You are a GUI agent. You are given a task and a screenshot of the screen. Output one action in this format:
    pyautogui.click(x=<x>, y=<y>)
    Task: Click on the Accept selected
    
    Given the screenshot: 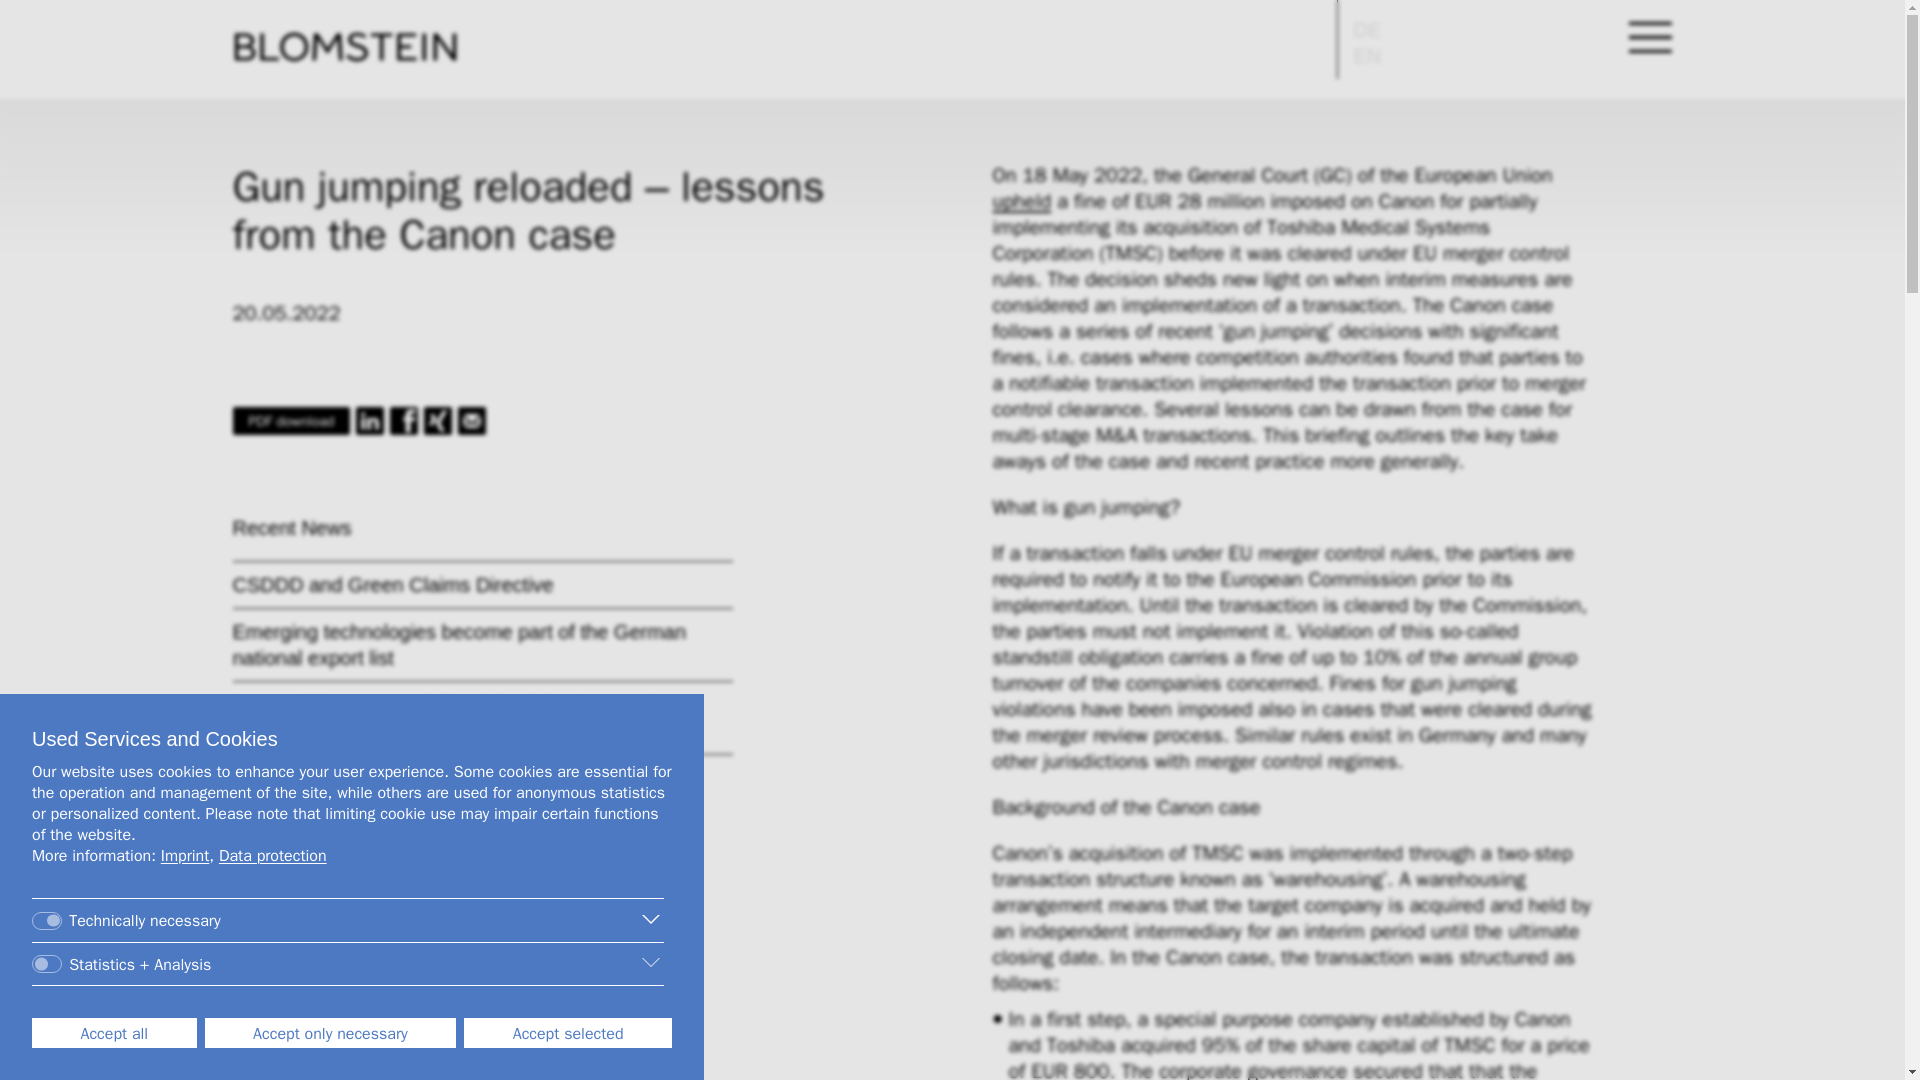 What is the action you would take?
    pyautogui.click(x=568, y=1032)
    